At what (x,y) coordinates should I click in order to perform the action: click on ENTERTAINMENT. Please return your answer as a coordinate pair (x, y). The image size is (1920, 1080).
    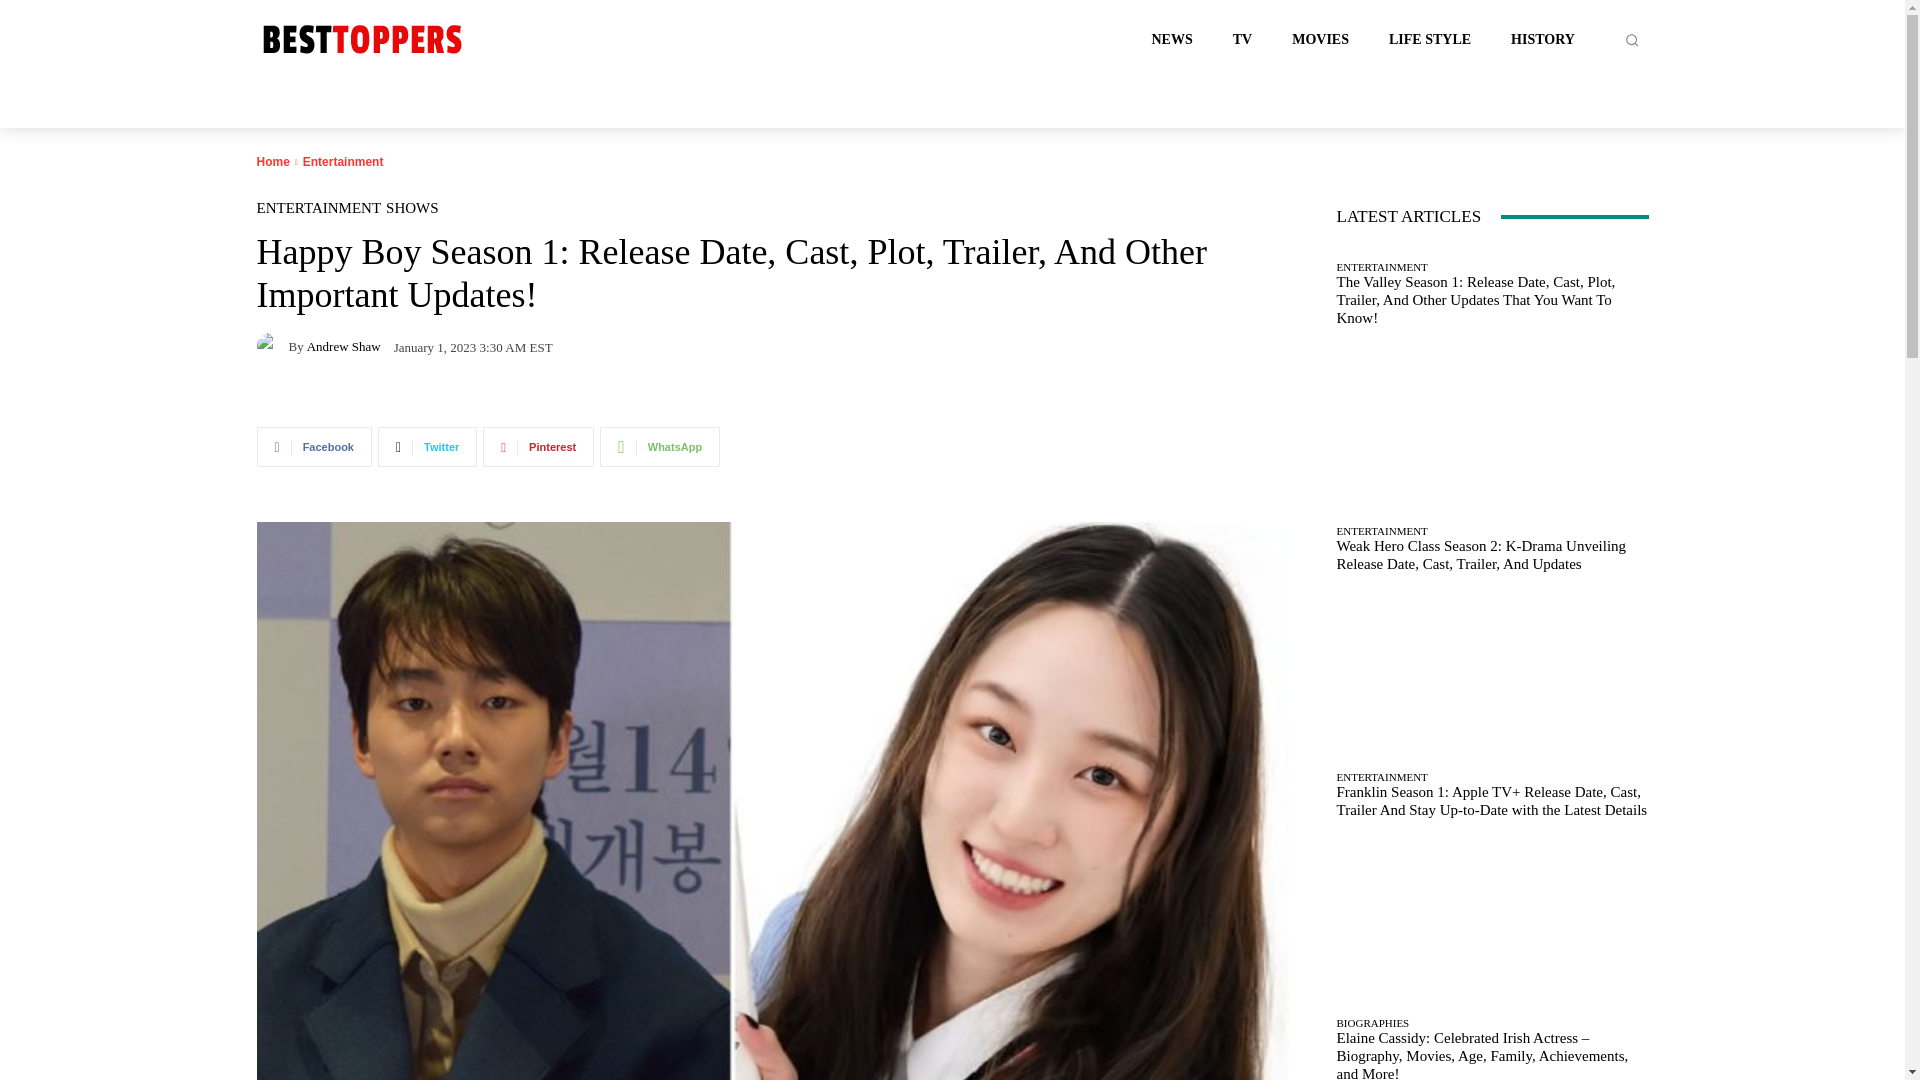
    Looking at the image, I should click on (318, 208).